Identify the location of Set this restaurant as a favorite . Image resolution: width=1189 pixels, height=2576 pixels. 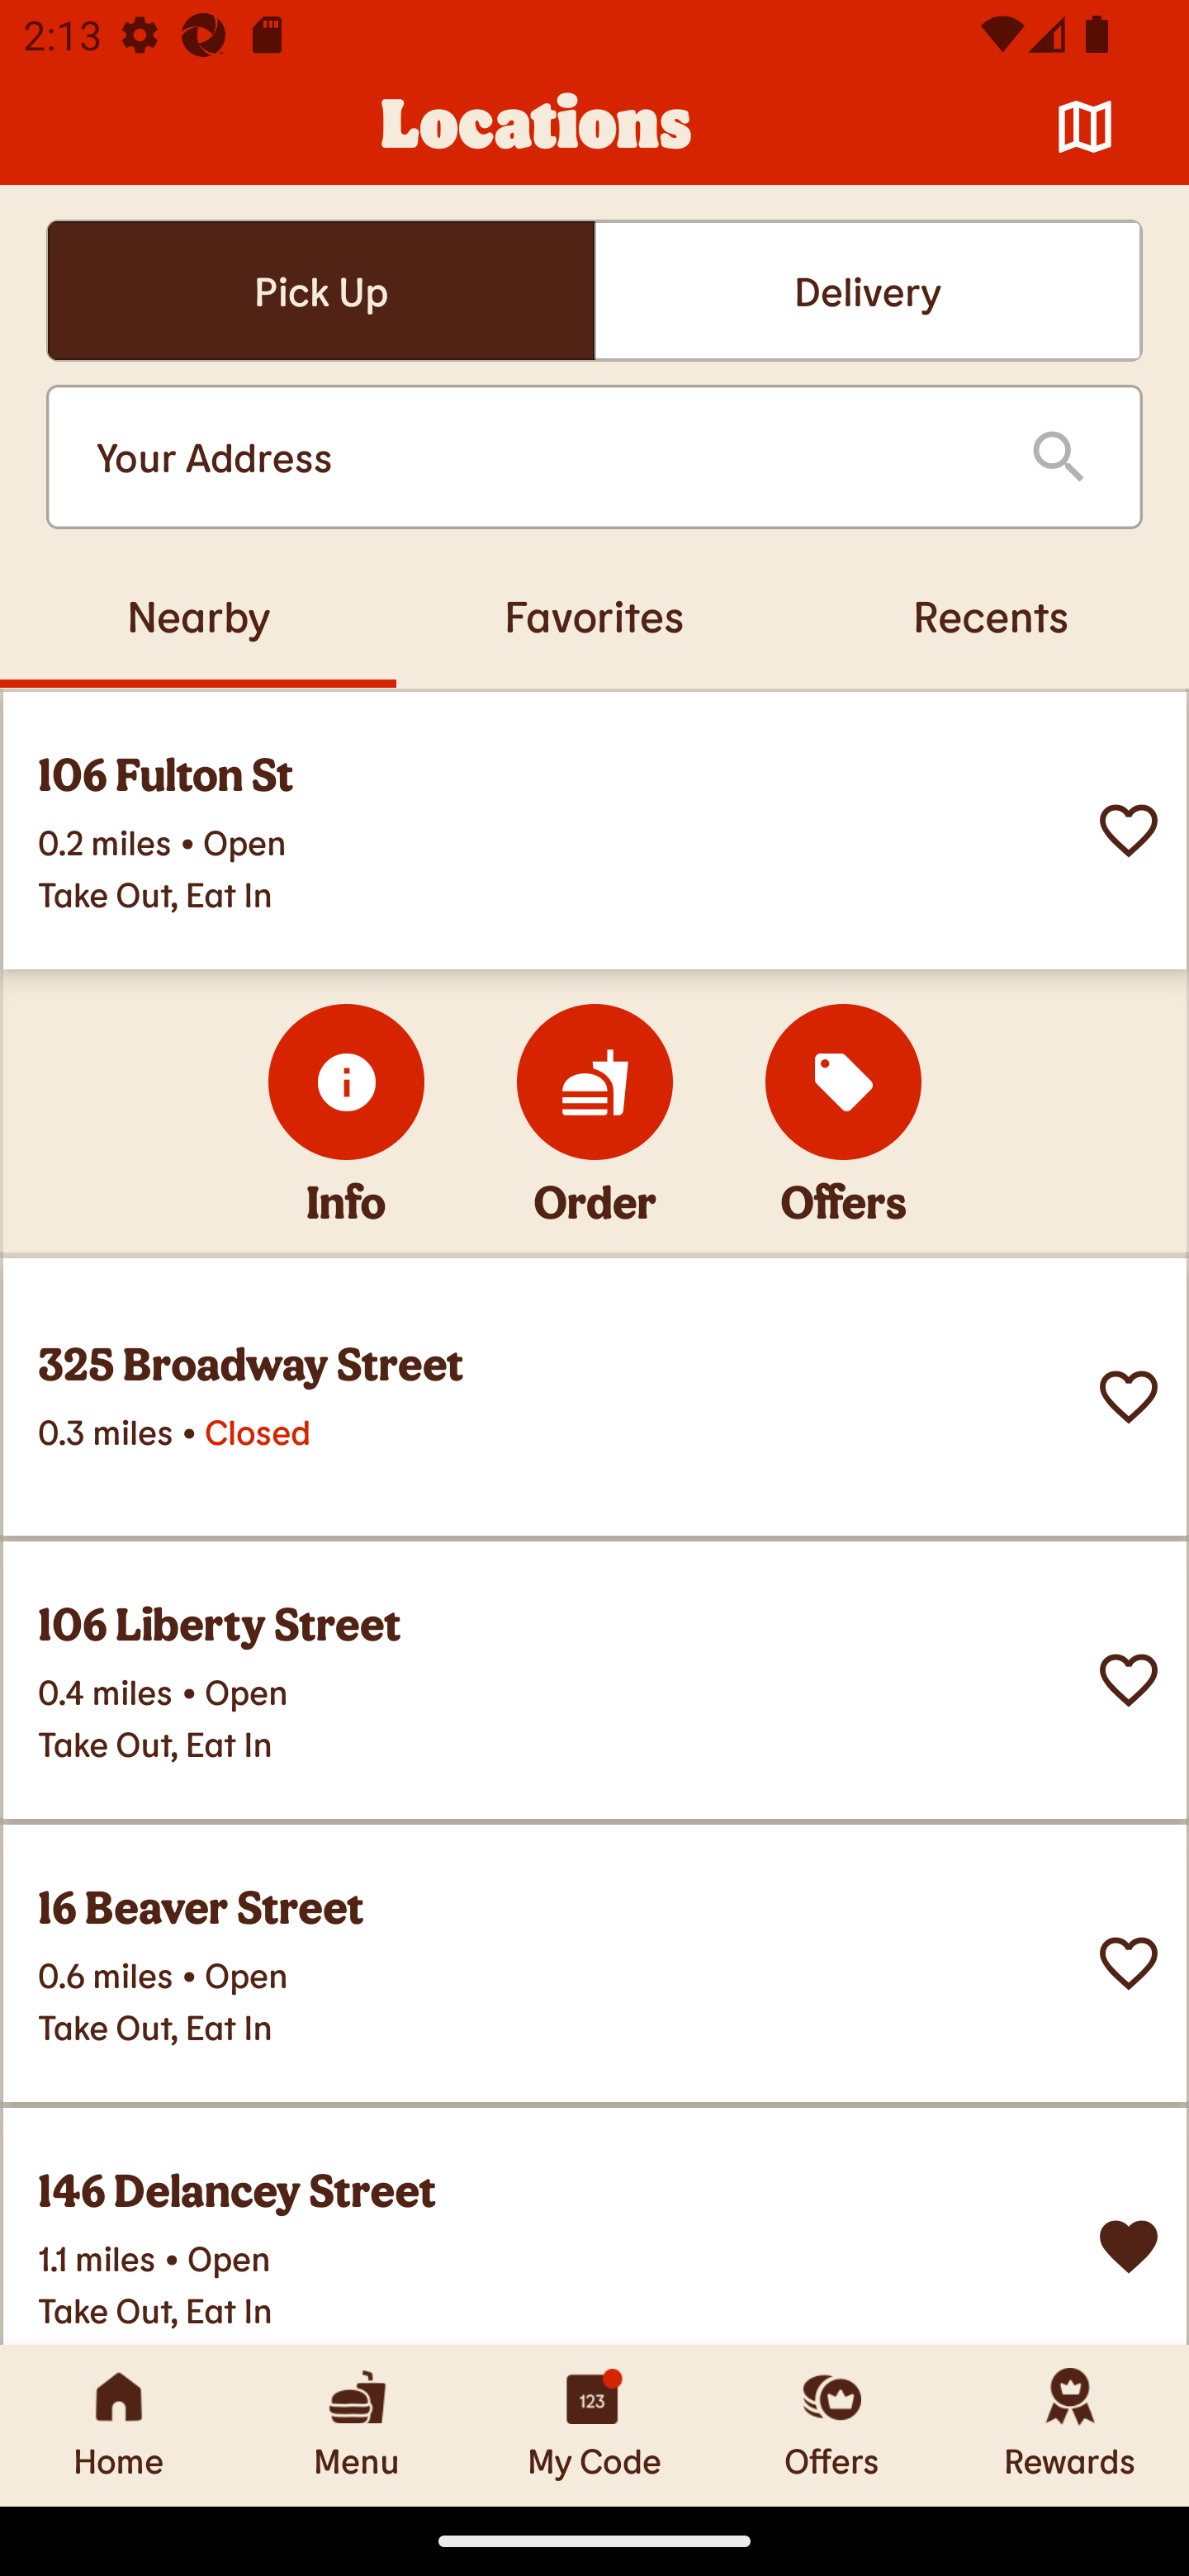
(1129, 1963).